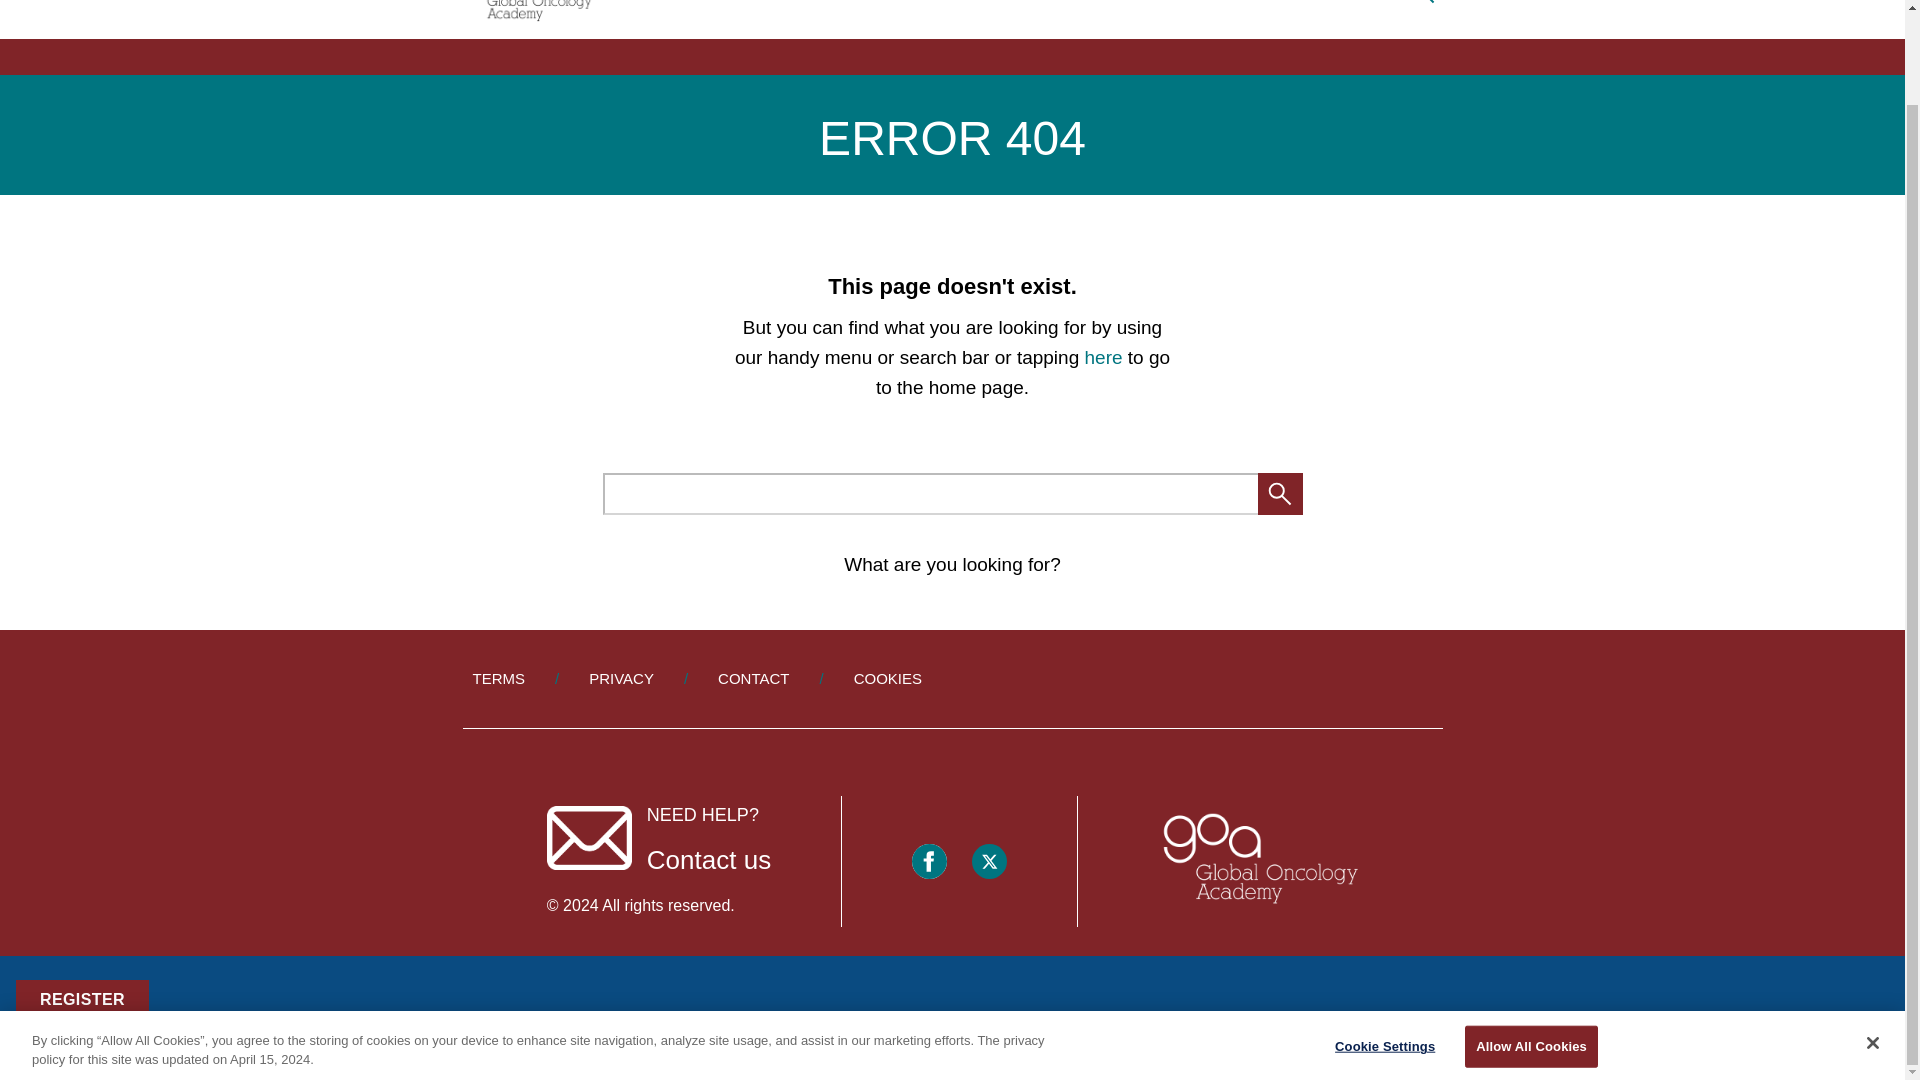  What do you see at coordinates (1257, 860) in the screenshot?
I see `Global Oncology Academy` at bounding box center [1257, 860].